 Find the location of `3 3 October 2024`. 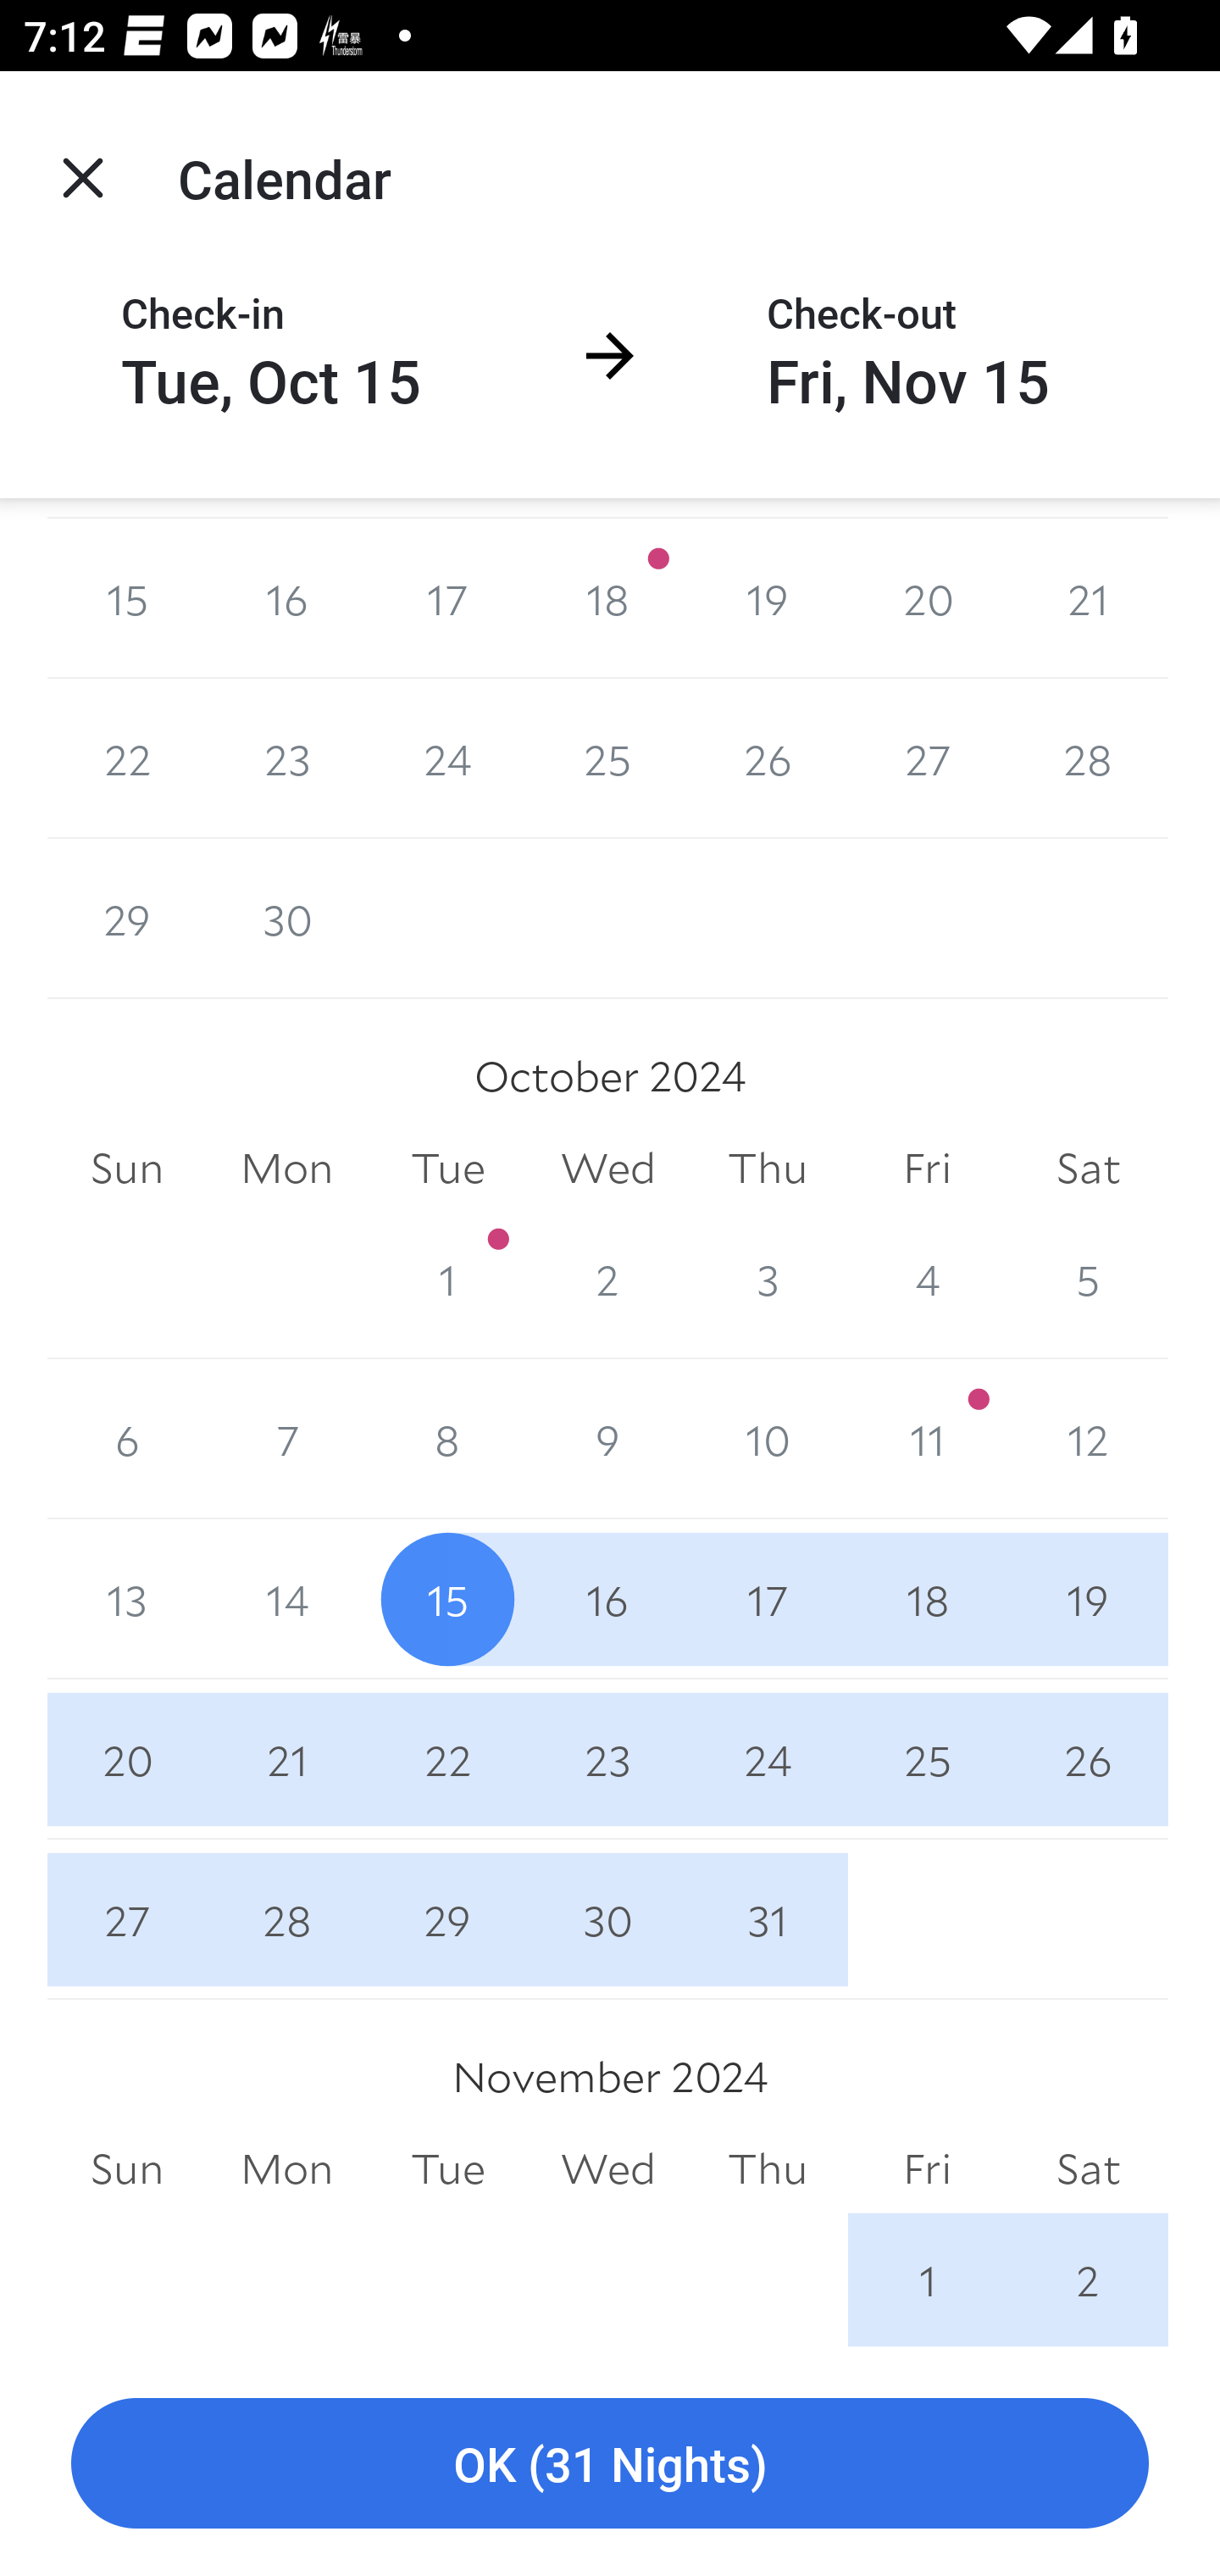

3 3 October 2024 is located at coordinates (768, 1279).